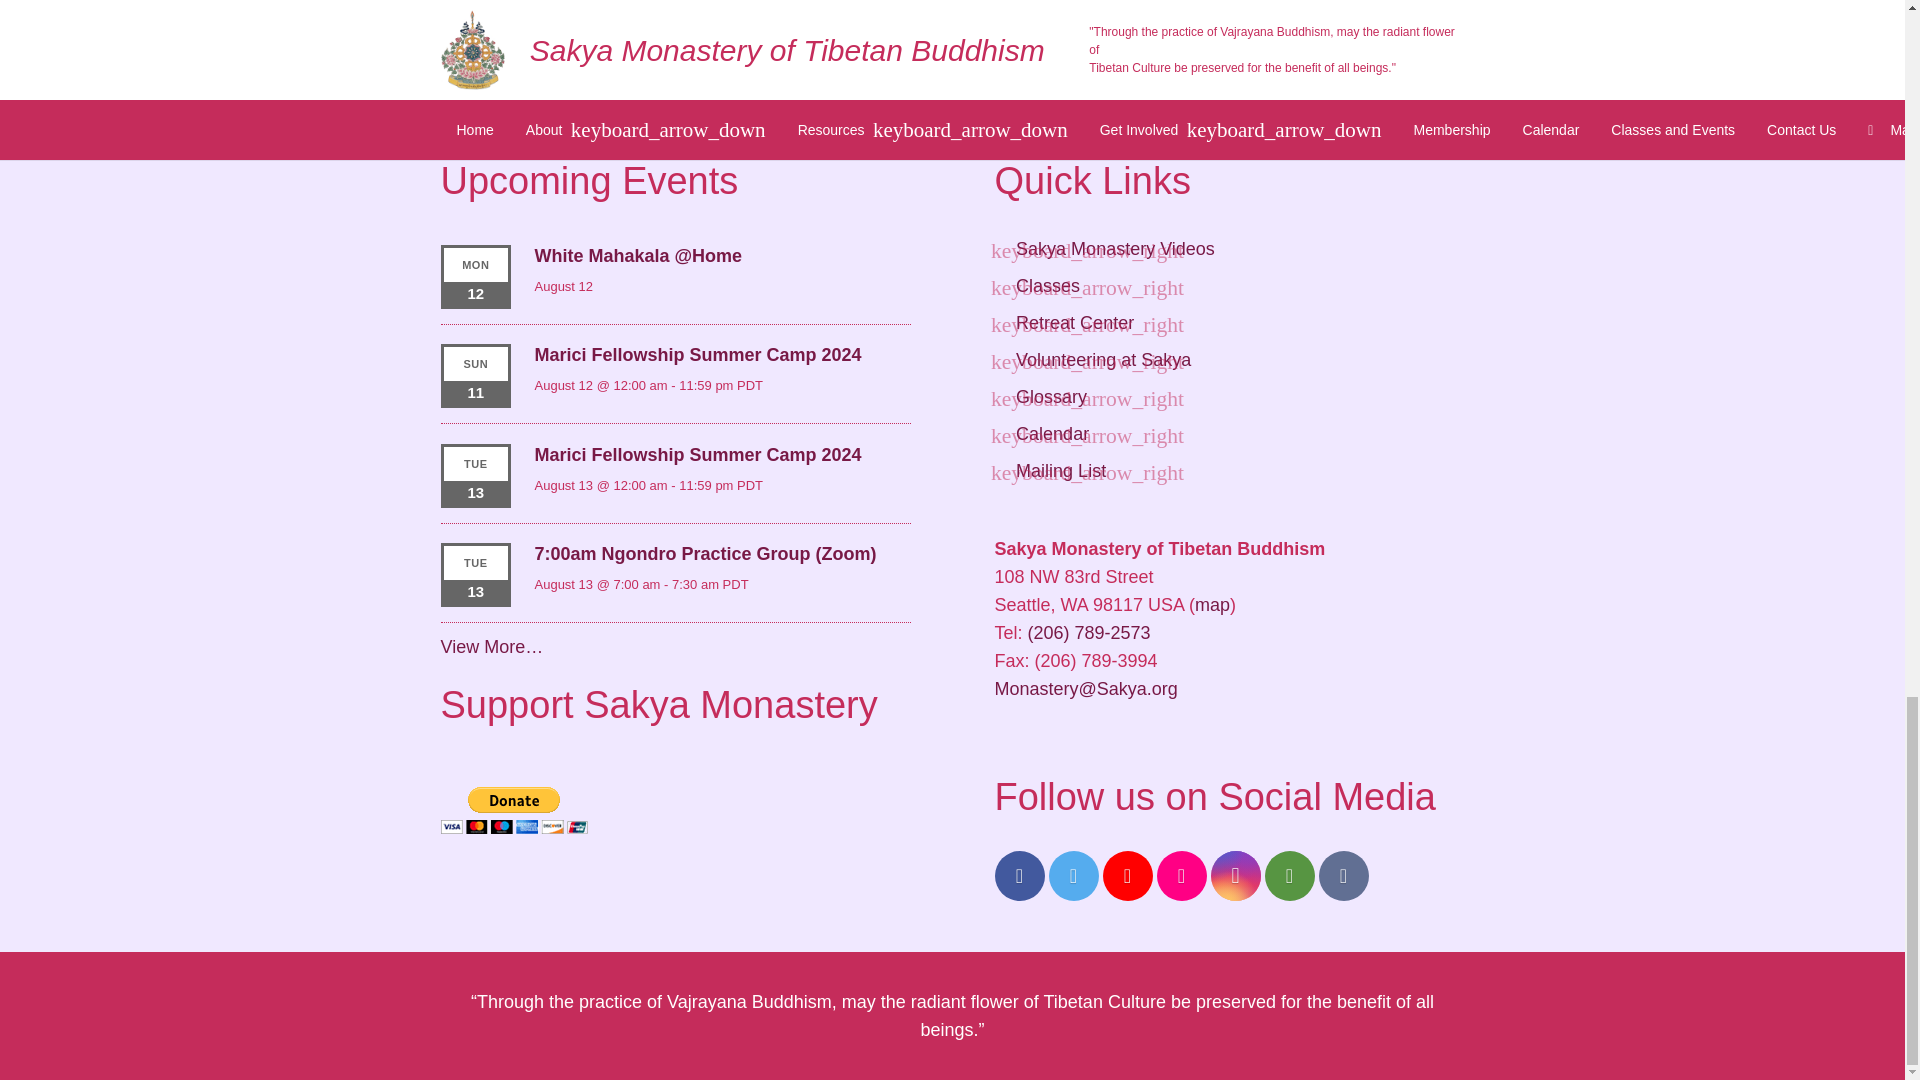 Image resolution: width=1920 pixels, height=1080 pixels. I want to click on Twitter, so click(1073, 876).